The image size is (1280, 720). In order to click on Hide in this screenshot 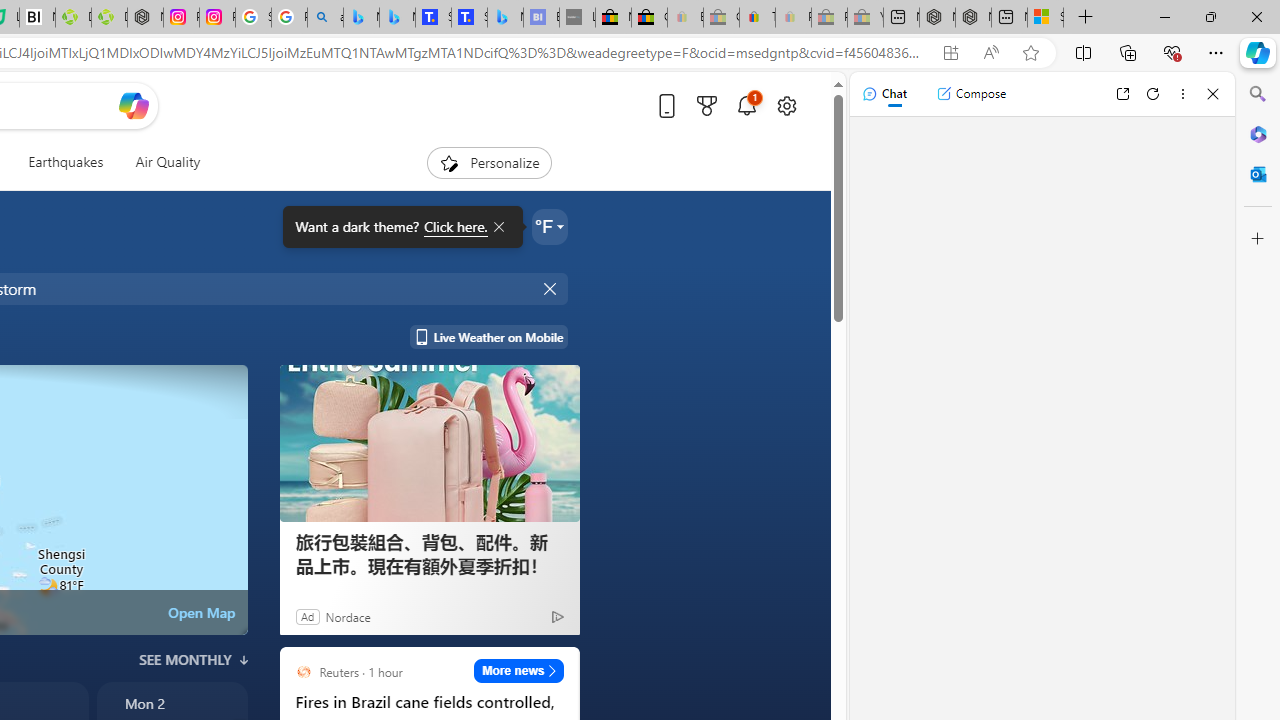, I will do `click(552, 288)`.